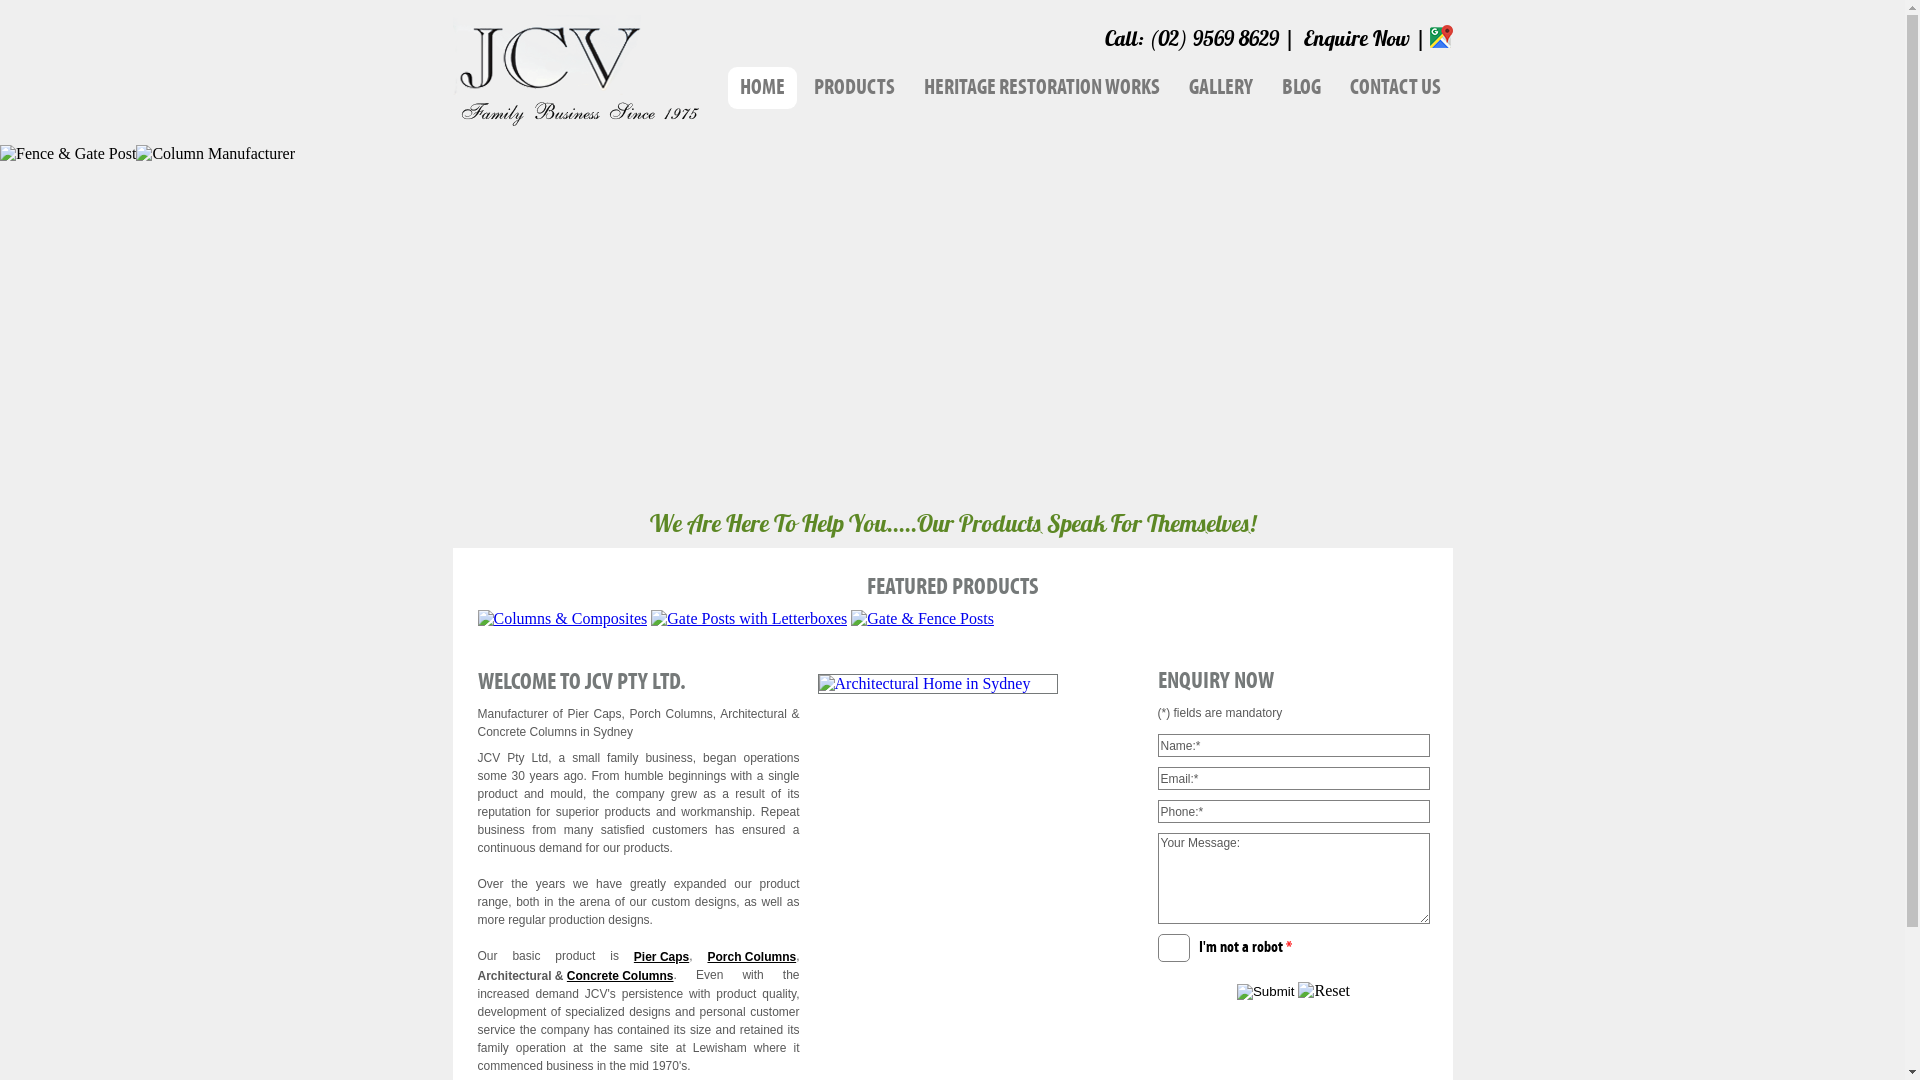 The width and height of the screenshot is (1920, 1080). What do you see at coordinates (1220, 88) in the screenshot?
I see `GALLERY` at bounding box center [1220, 88].